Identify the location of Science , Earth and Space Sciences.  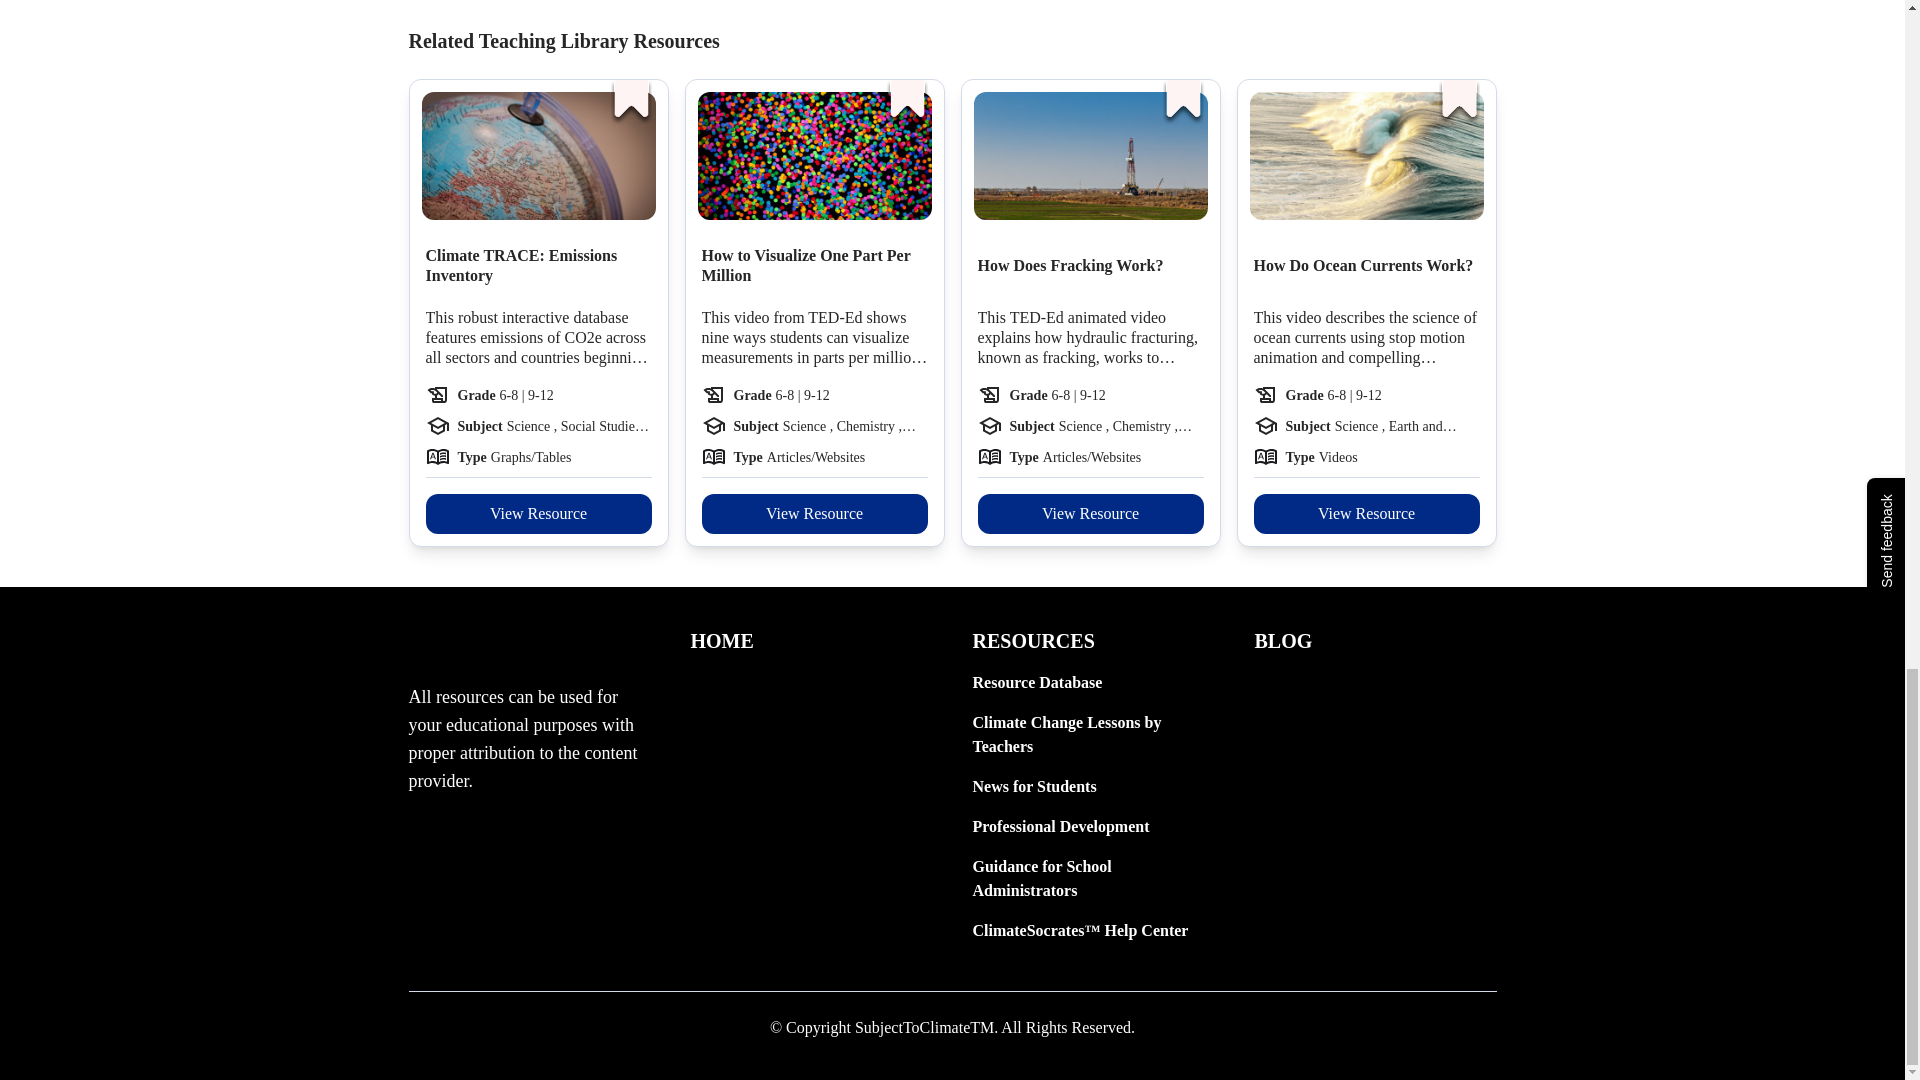
(1407, 426).